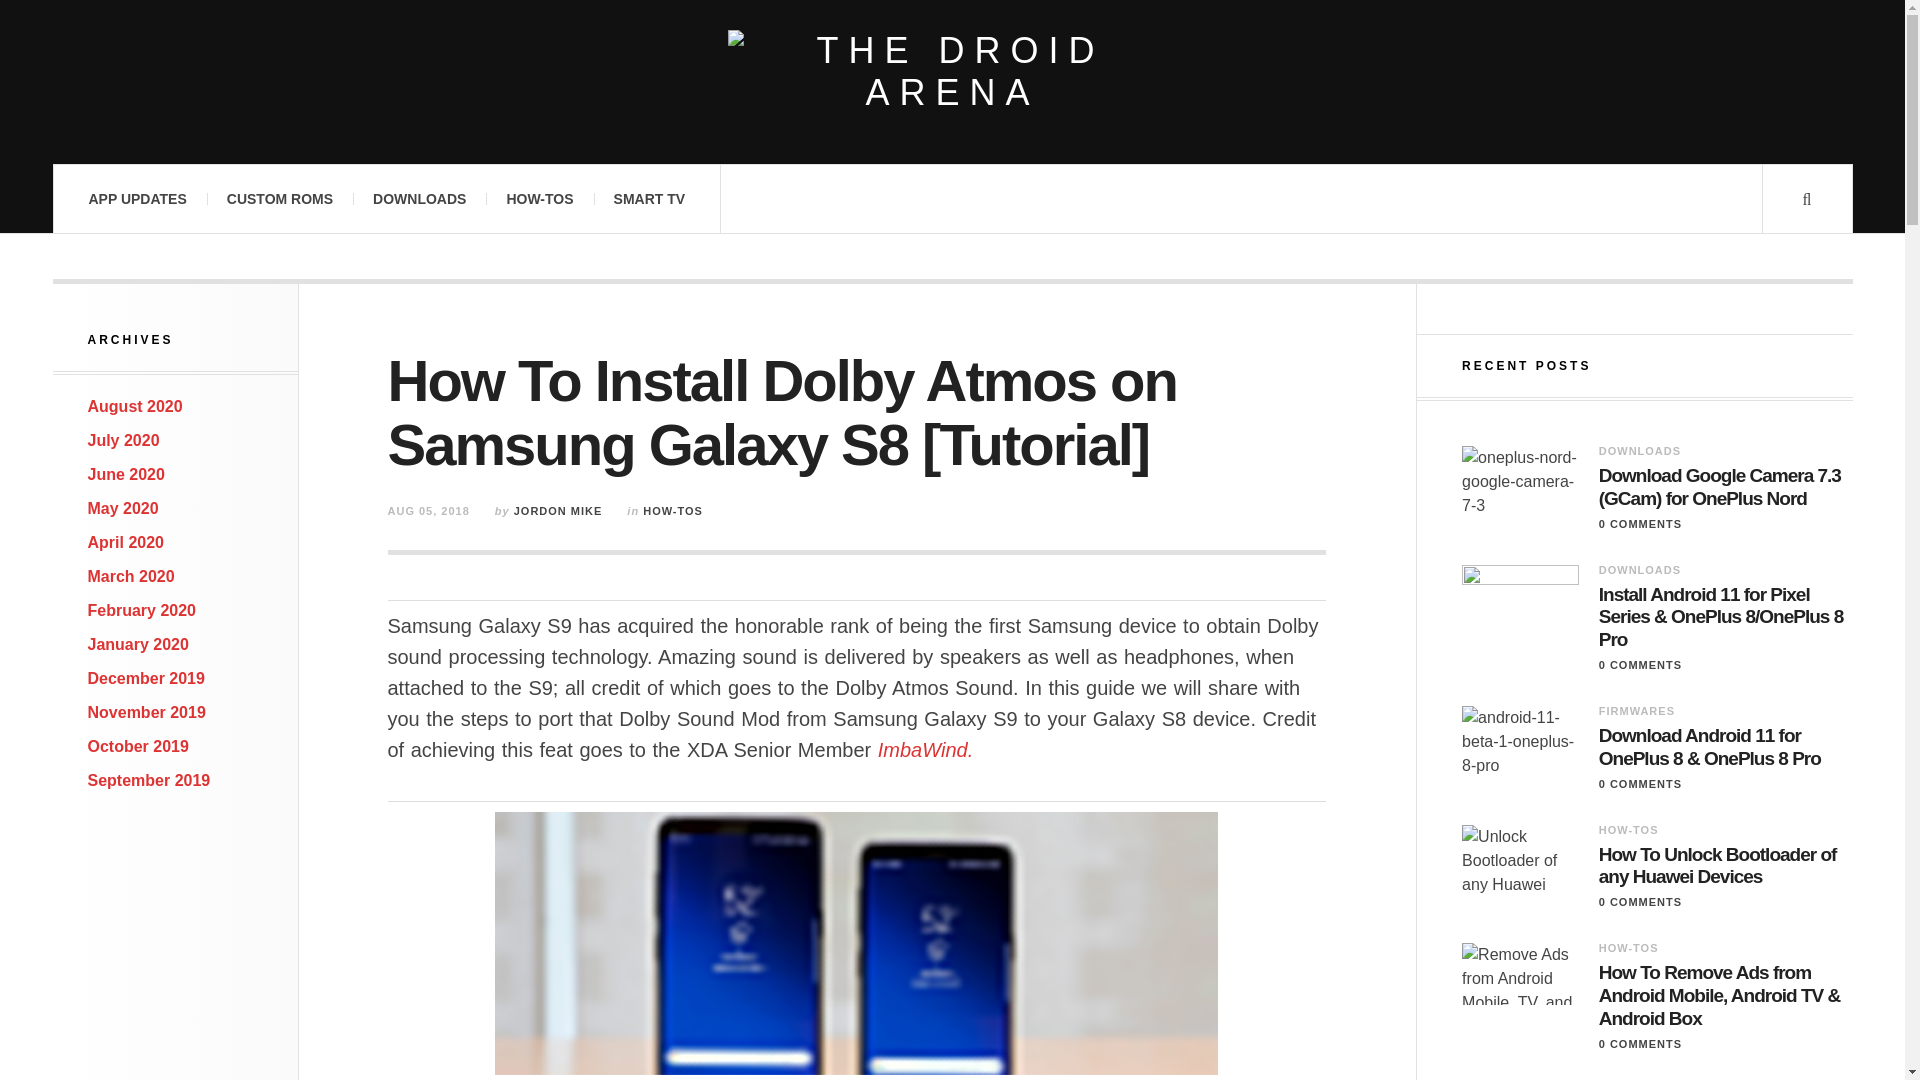 This screenshot has width=1920, height=1080. What do you see at coordinates (135, 406) in the screenshot?
I see `August 2020` at bounding box center [135, 406].